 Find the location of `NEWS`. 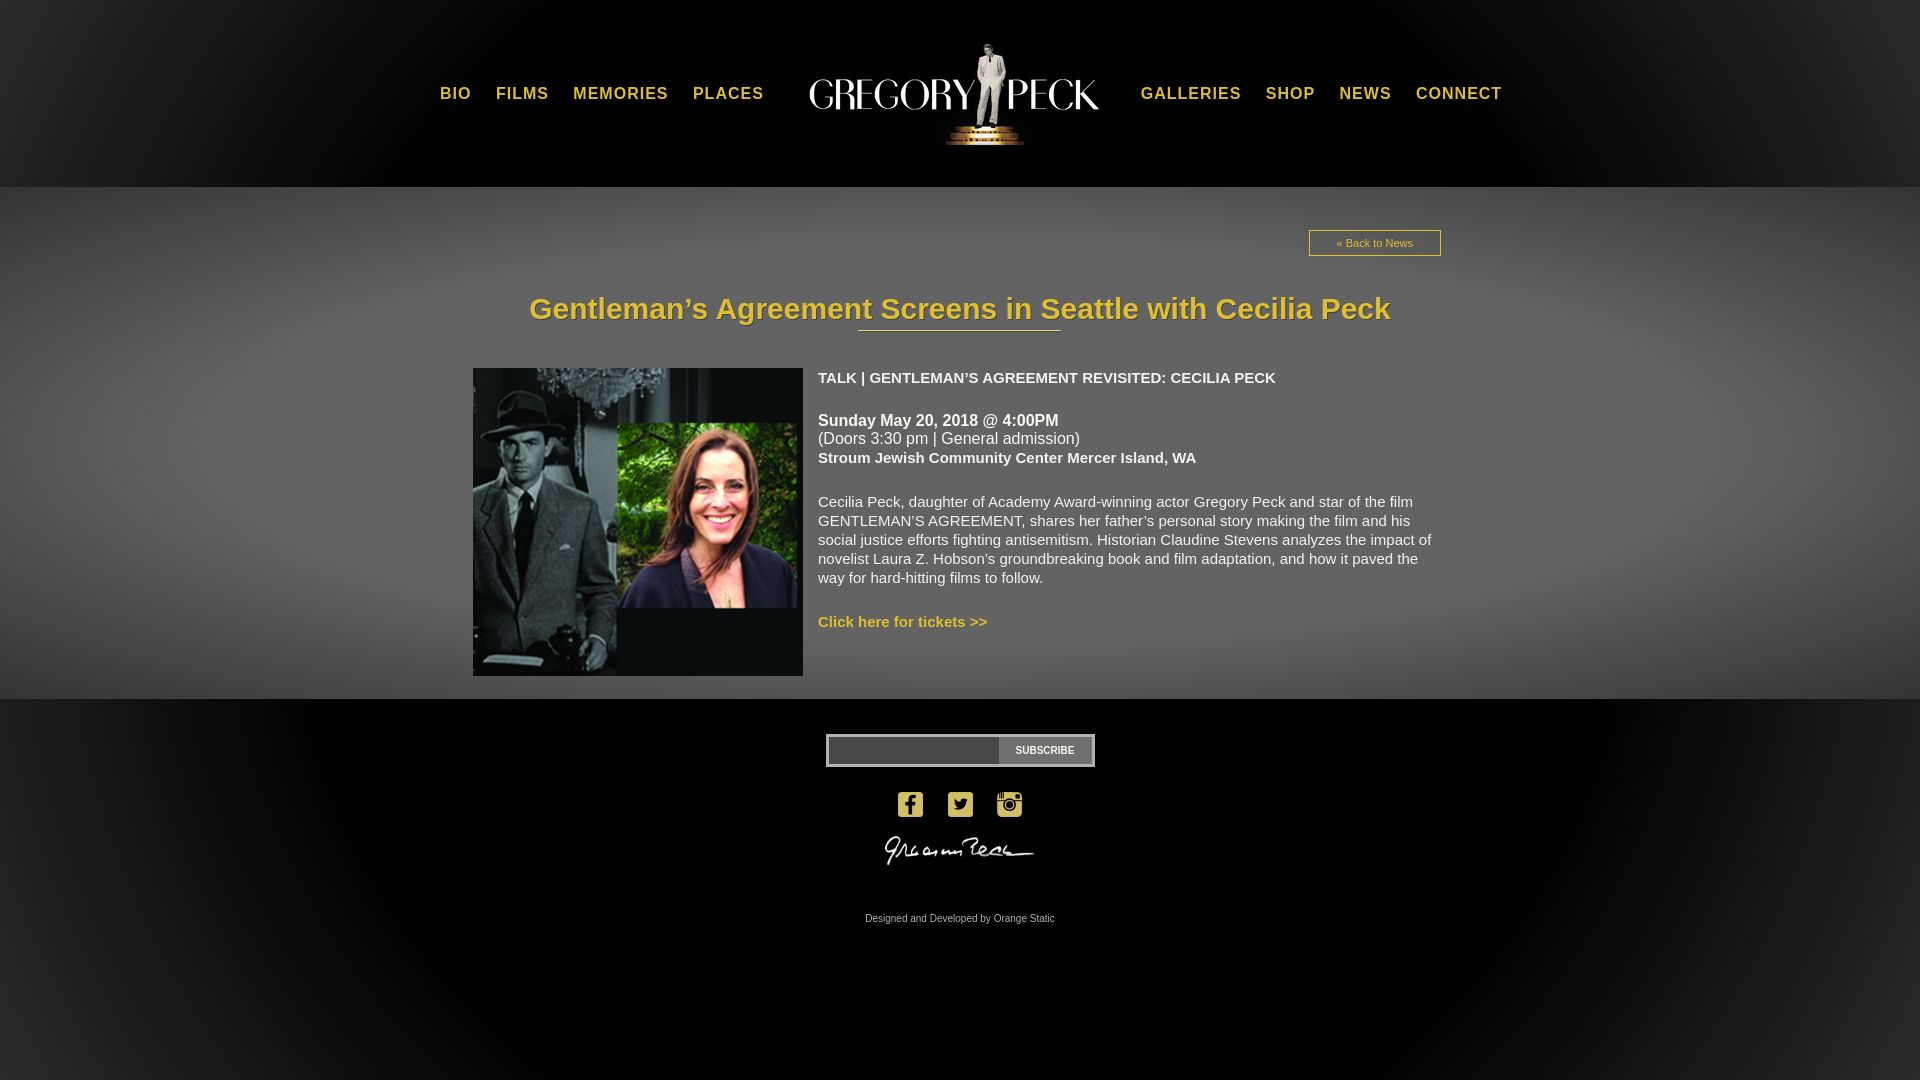

NEWS is located at coordinates (1366, 92).